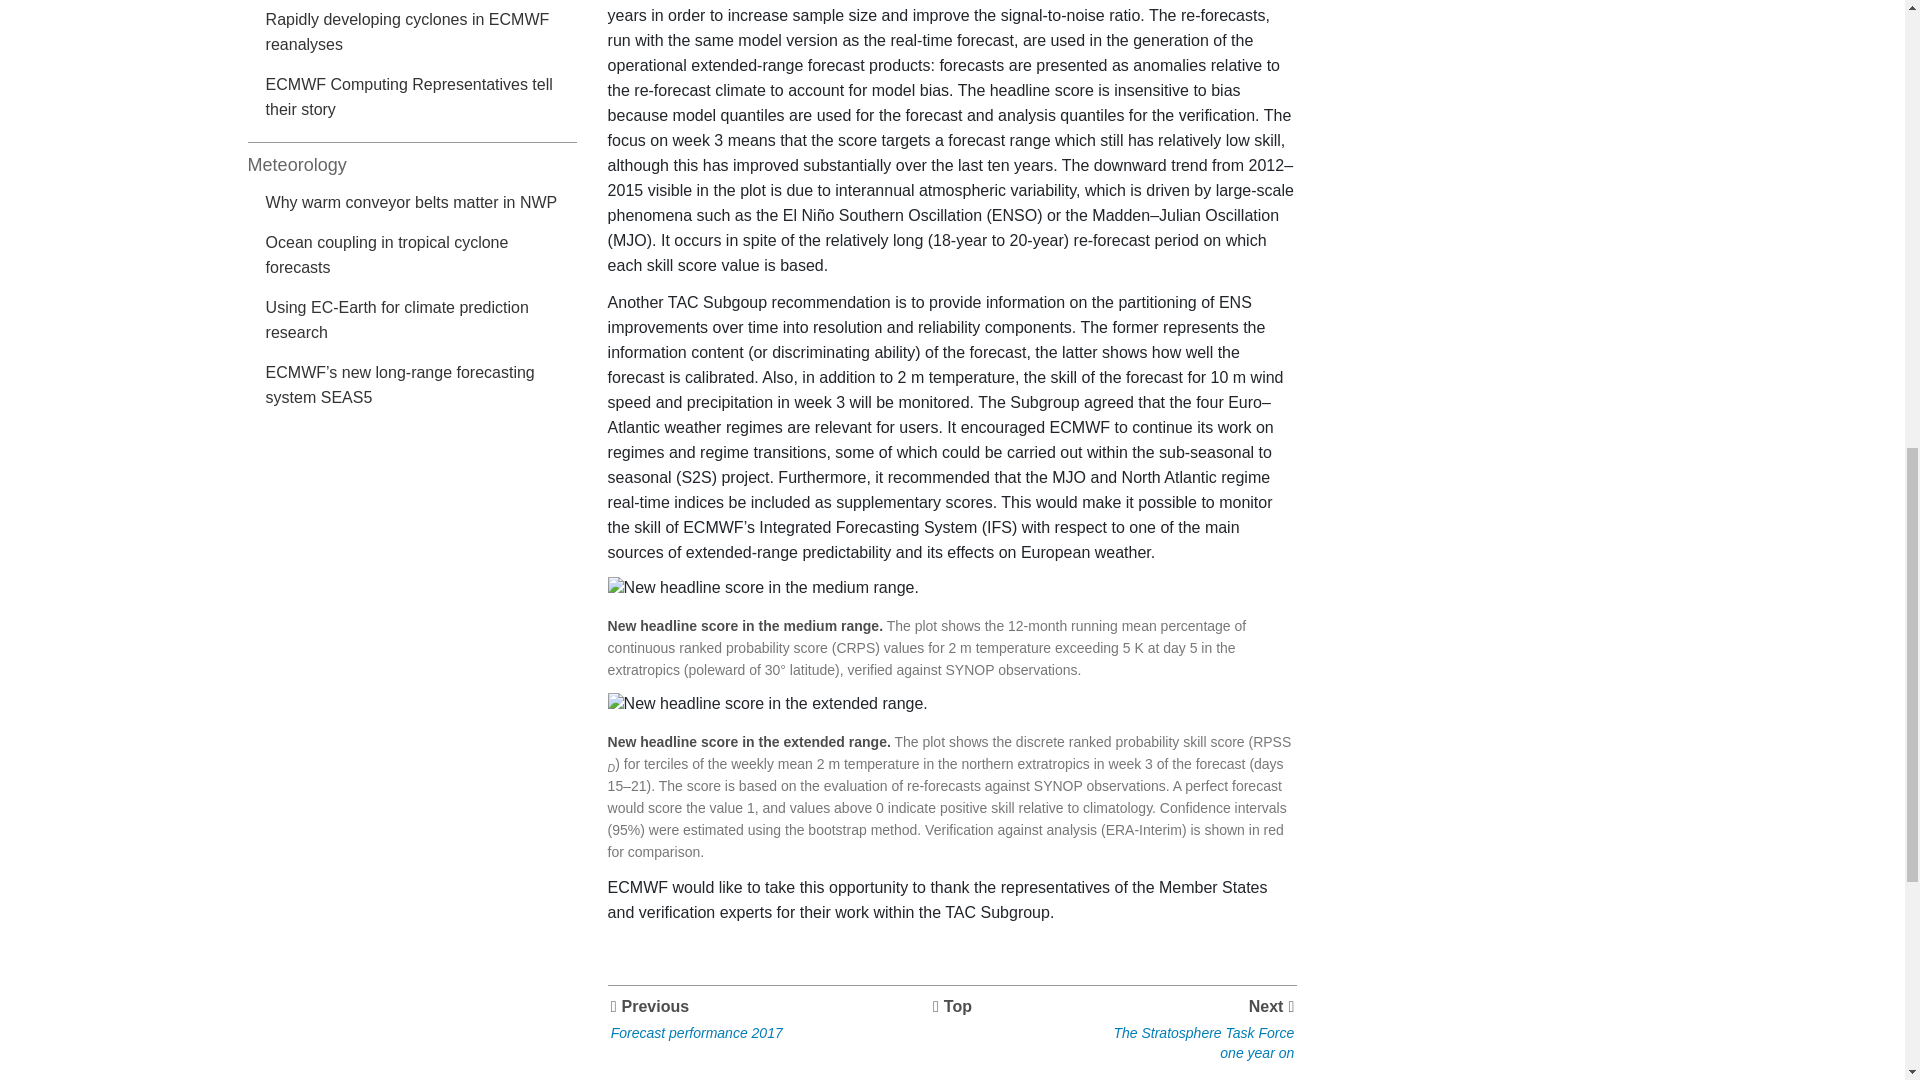  What do you see at coordinates (764, 588) in the screenshot?
I see `Top` at bounding box center [764, 588].